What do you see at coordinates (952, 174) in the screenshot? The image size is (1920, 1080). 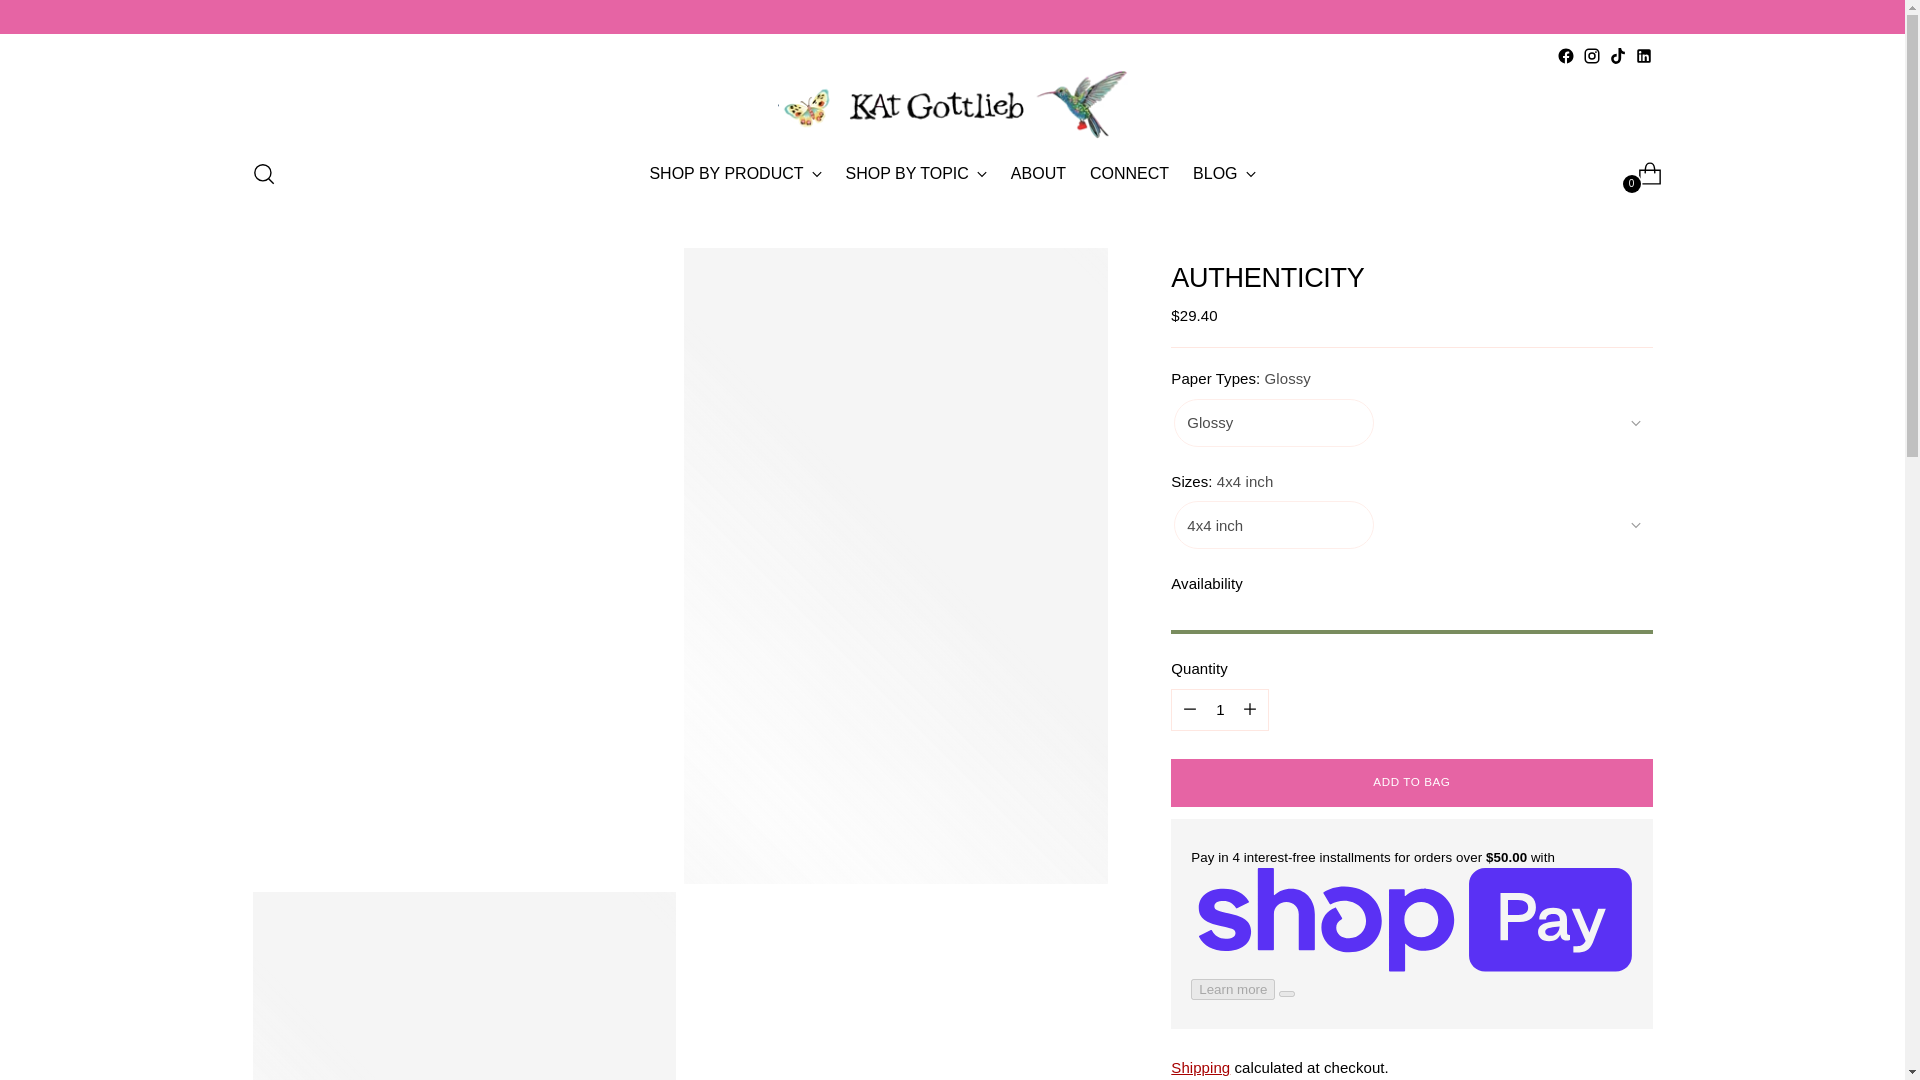 I see `SHOP BY PRODUCT` at bounding box center [952, 174].